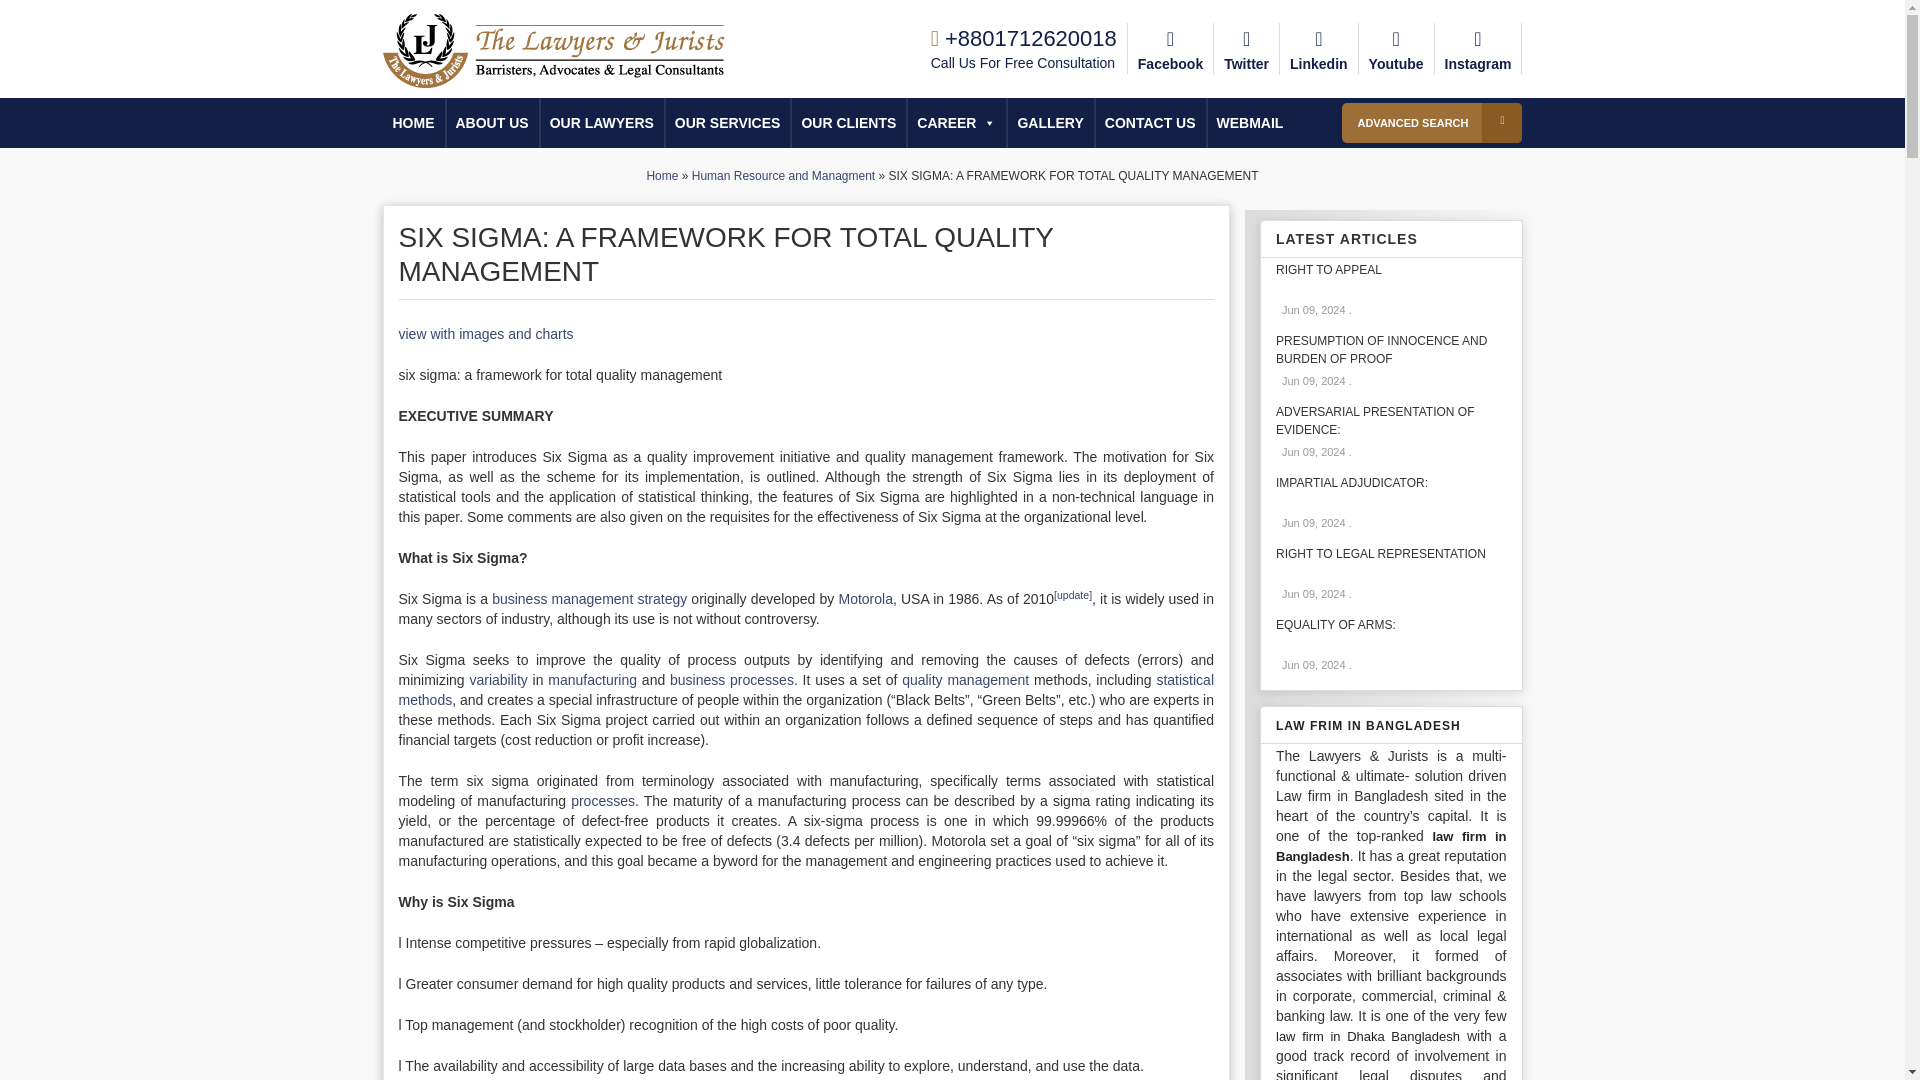 The image size is (1920, 1080). Describe the element at coordinates (602, 800) in the screenshot. I see `Process capability` at that location.